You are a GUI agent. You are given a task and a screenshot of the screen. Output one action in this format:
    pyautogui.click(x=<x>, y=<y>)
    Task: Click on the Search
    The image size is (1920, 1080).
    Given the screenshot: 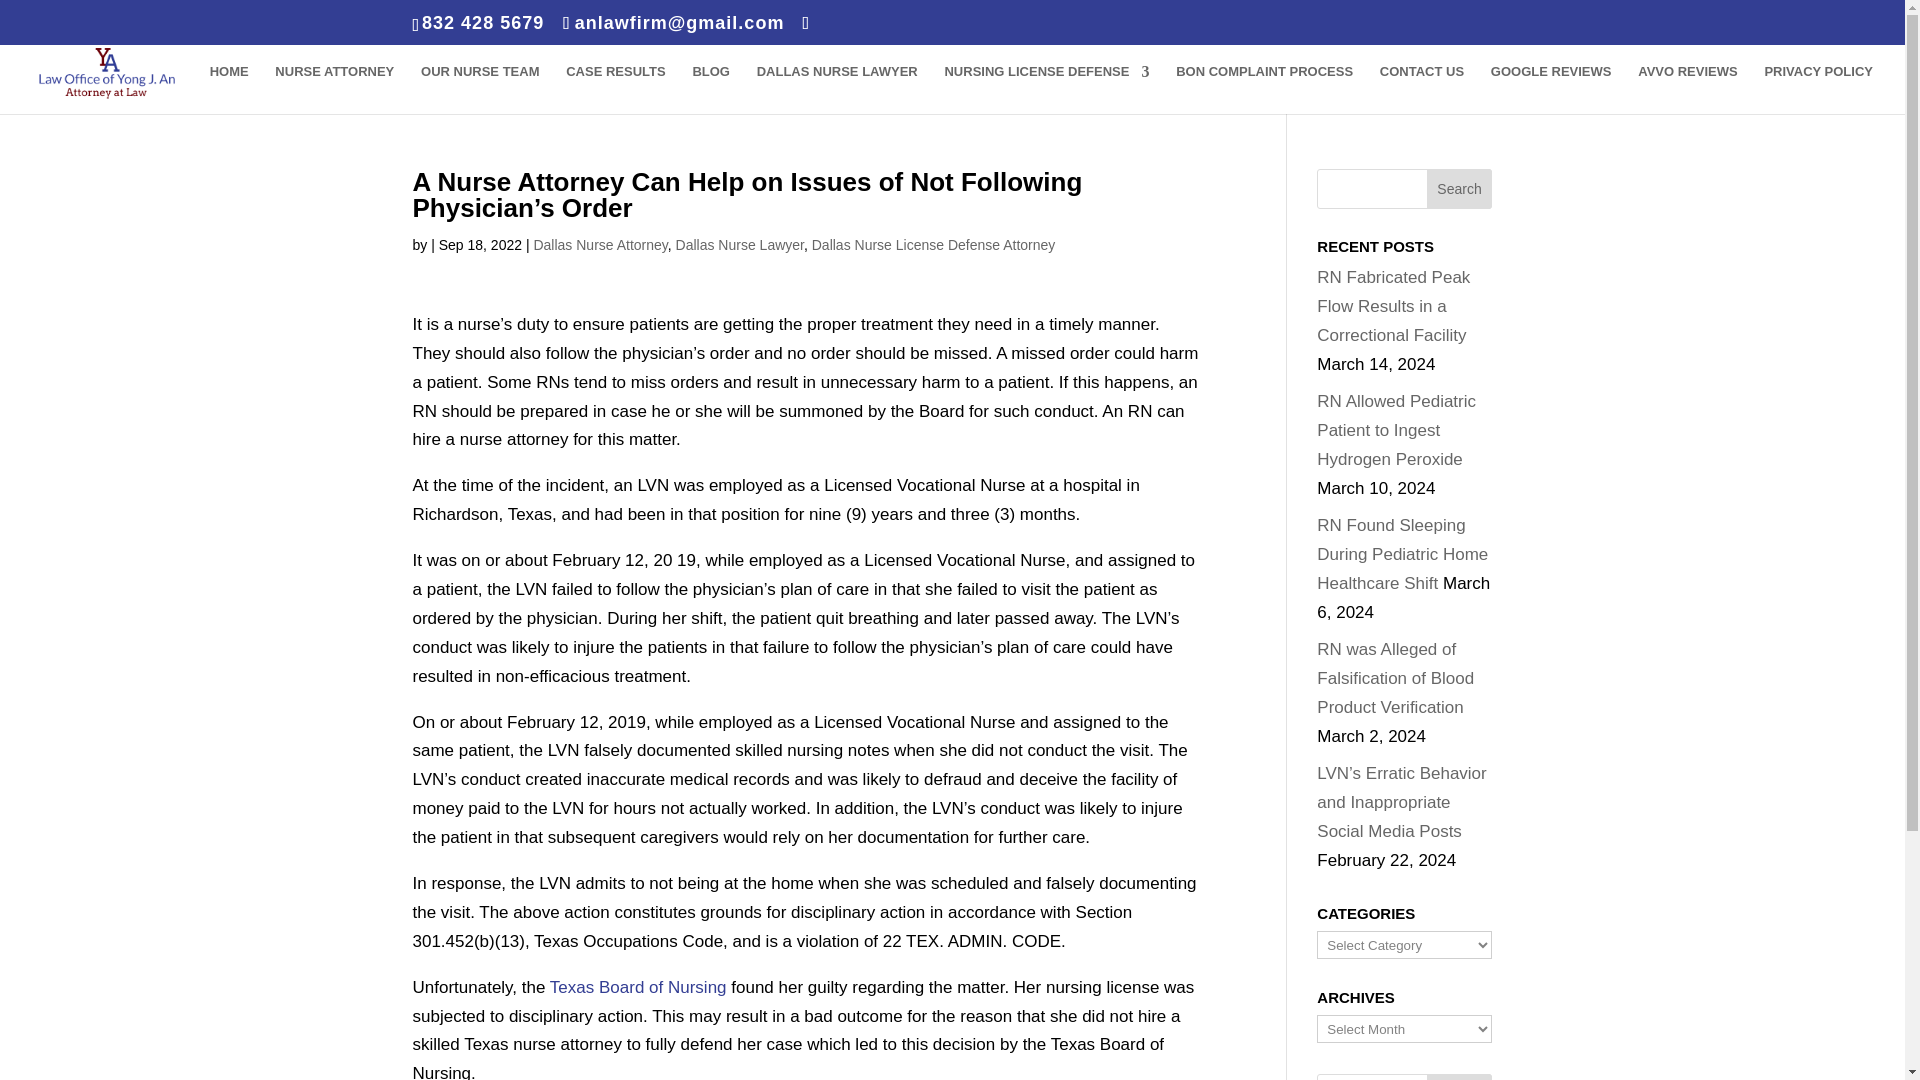 What is the action you would take?
    pyautogui.click(x=1460, y=188)
    